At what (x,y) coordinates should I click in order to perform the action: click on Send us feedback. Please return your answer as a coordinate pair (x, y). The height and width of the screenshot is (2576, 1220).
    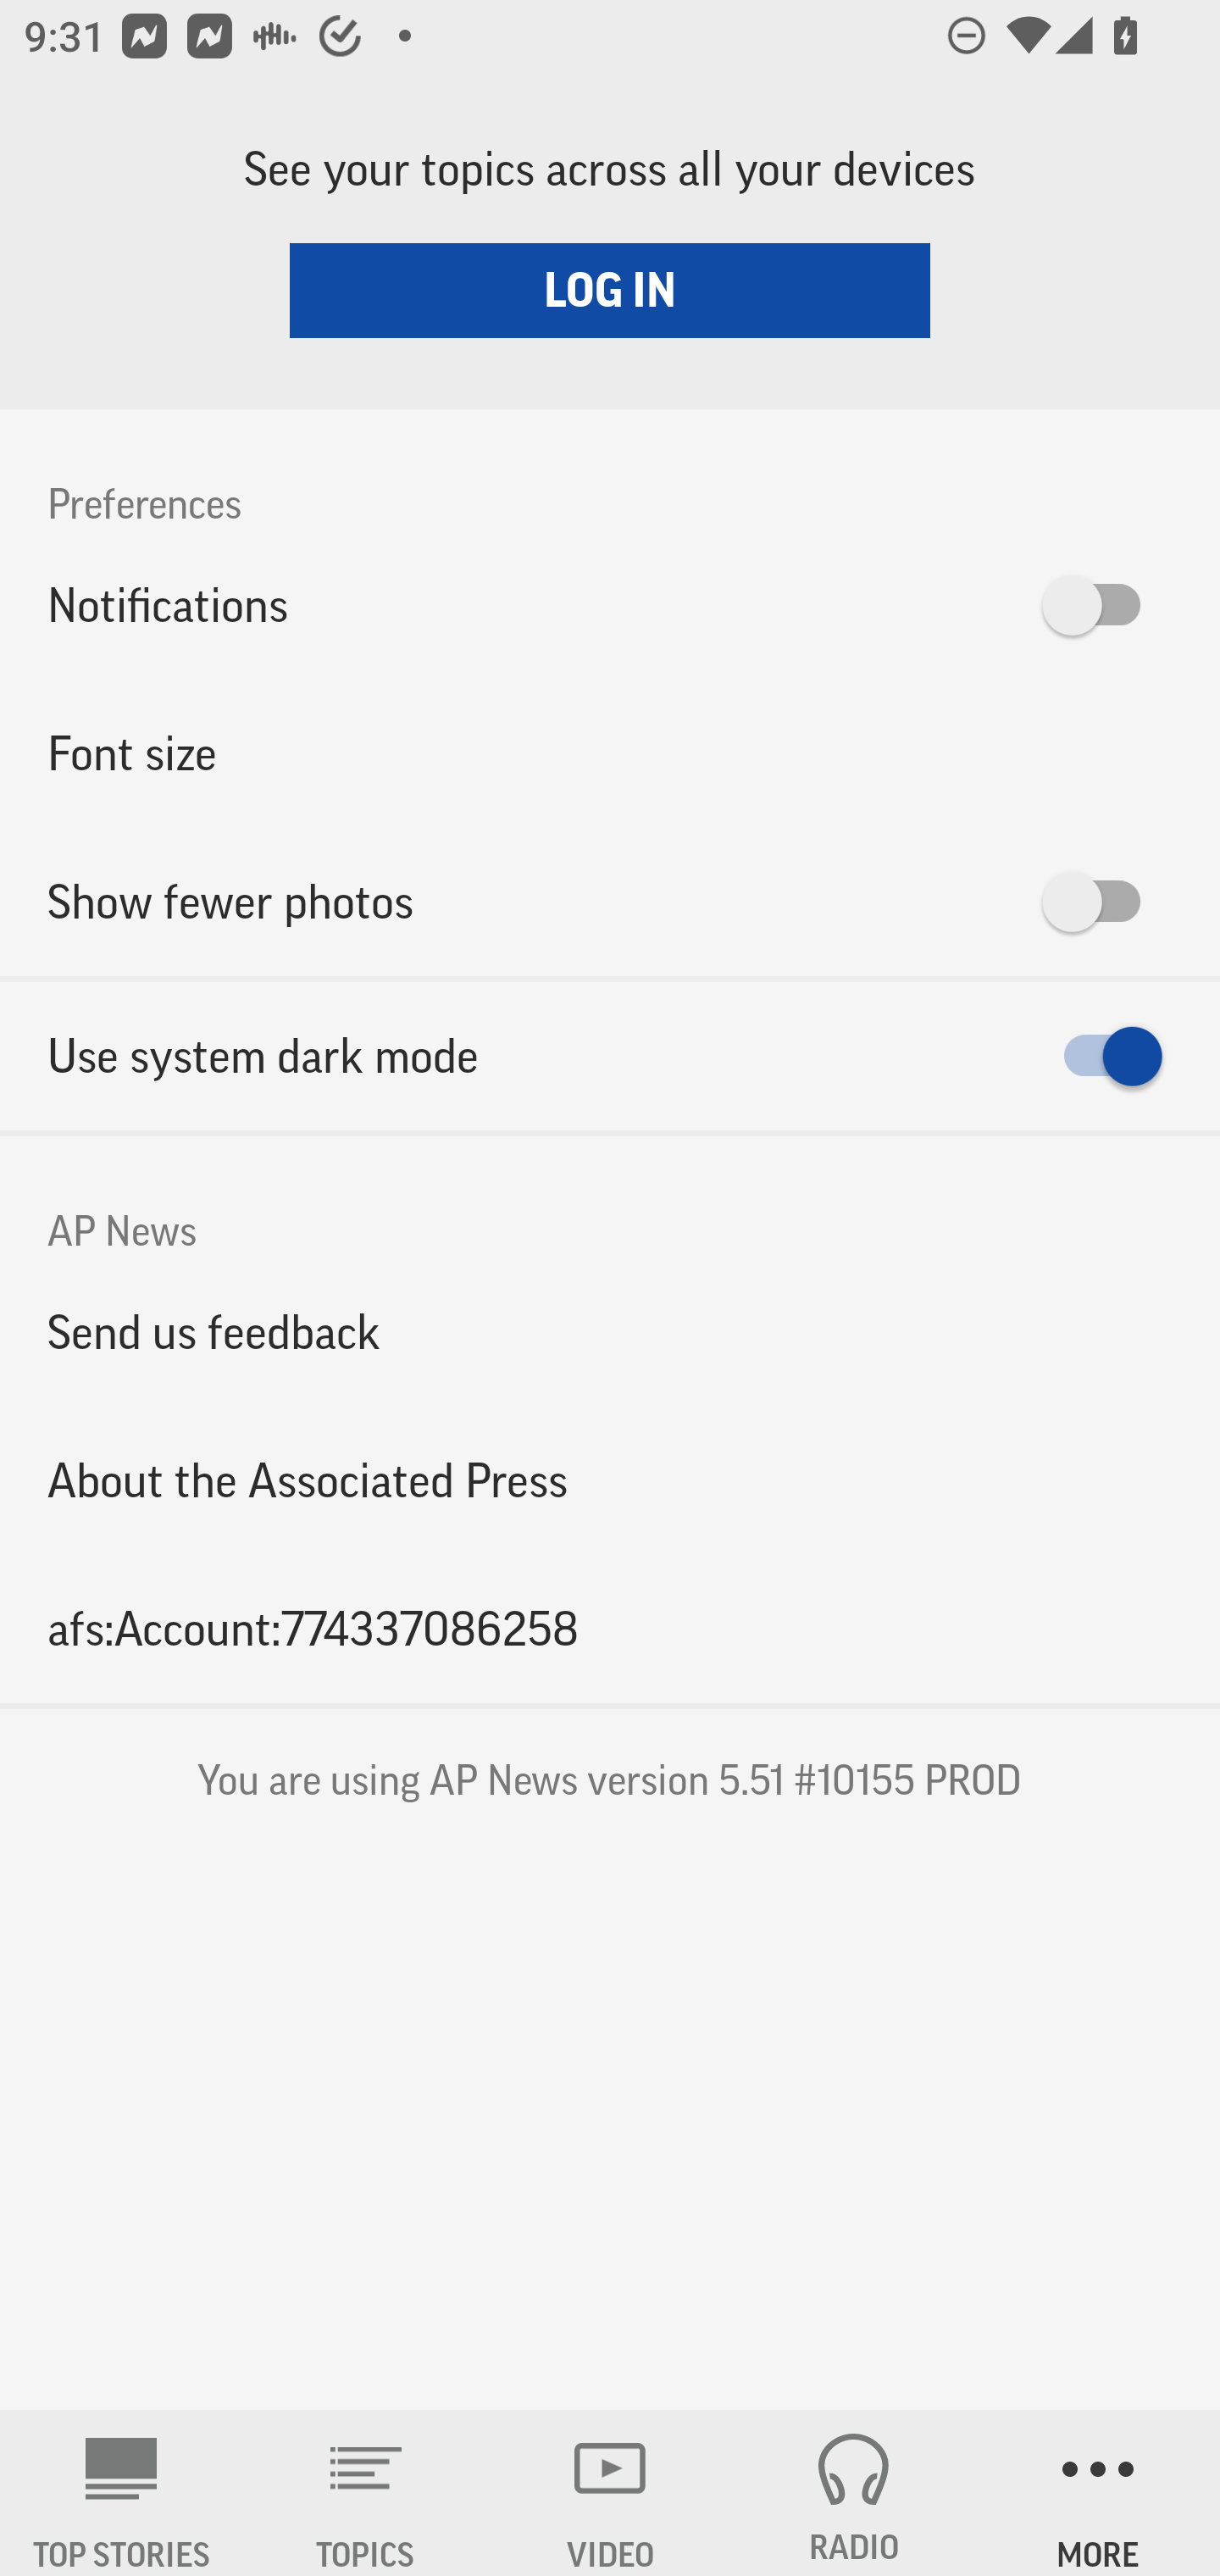
    Looking at the image, I should click on (610, 1331).